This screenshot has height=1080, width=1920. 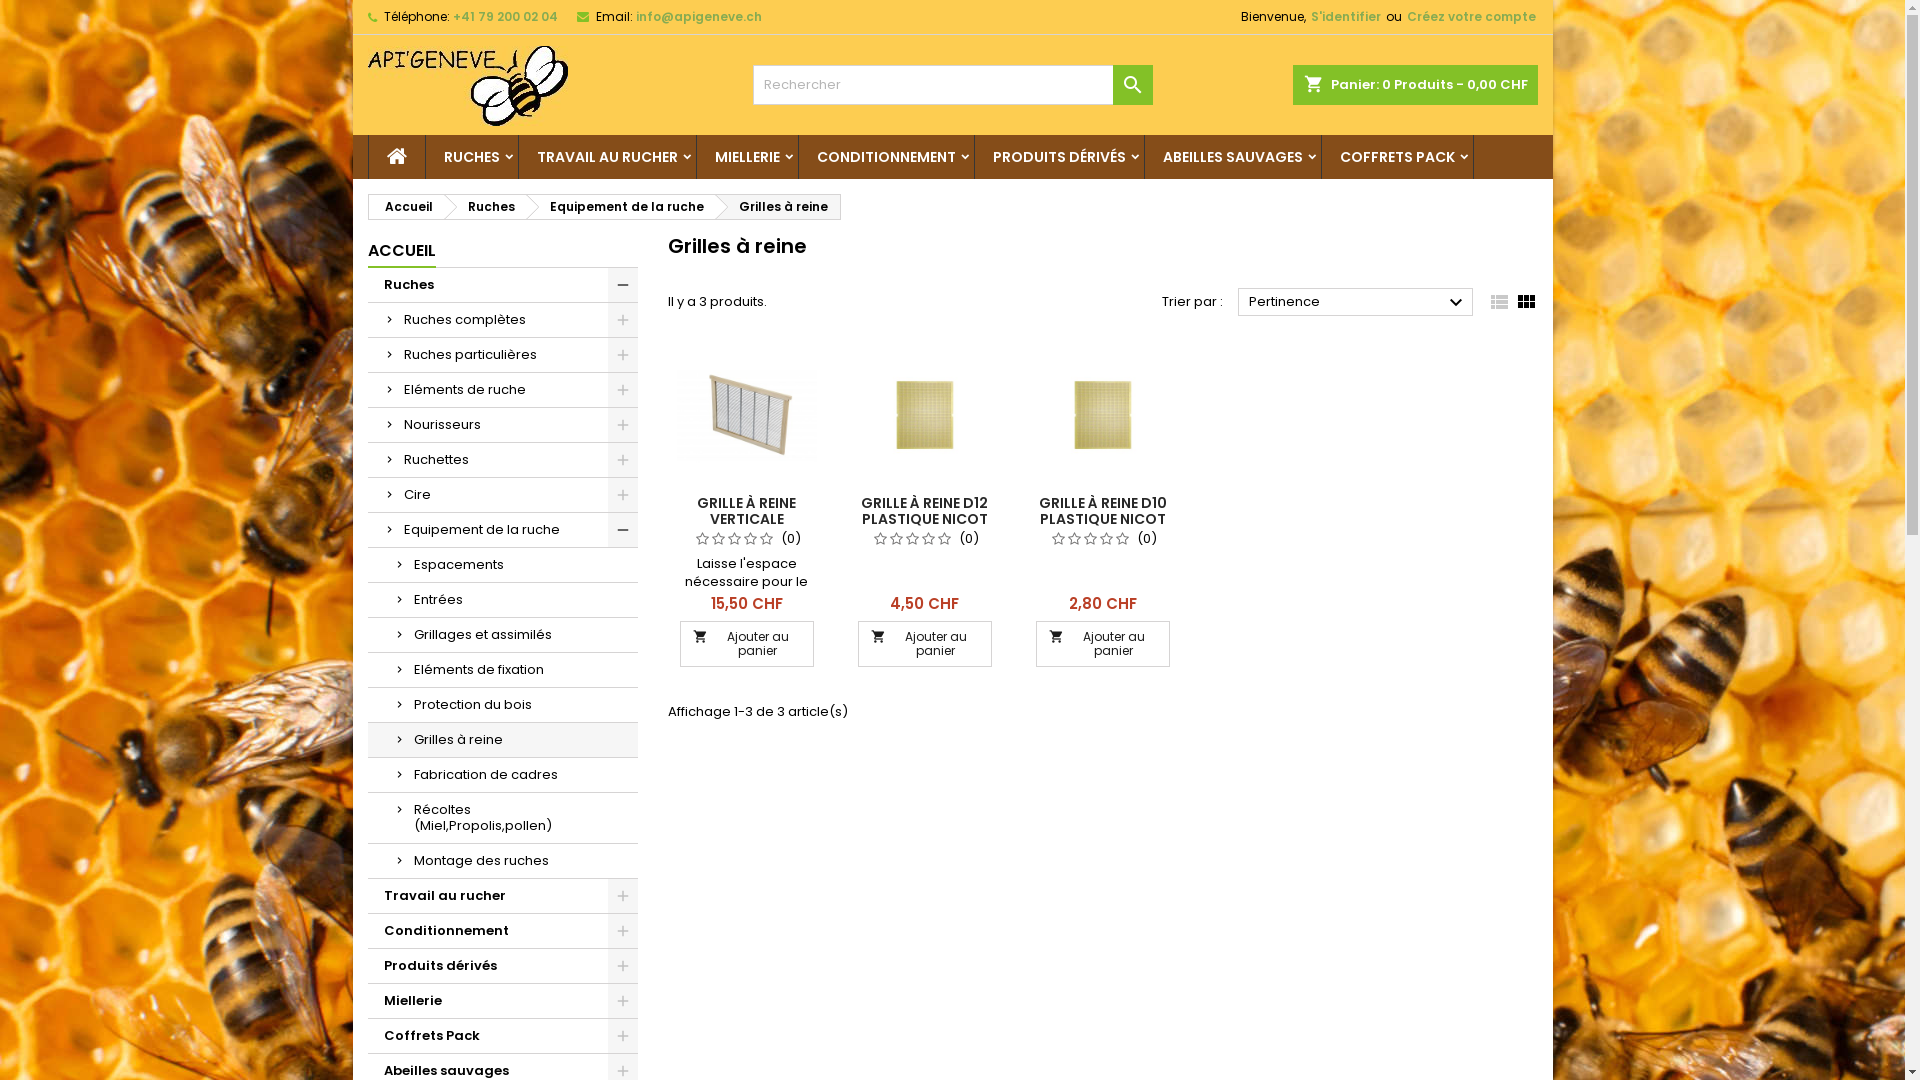 What do you see at coordinates (503, 1002) in the screenshot?
I see `Miellerie` at bounding box center [503, 1002].